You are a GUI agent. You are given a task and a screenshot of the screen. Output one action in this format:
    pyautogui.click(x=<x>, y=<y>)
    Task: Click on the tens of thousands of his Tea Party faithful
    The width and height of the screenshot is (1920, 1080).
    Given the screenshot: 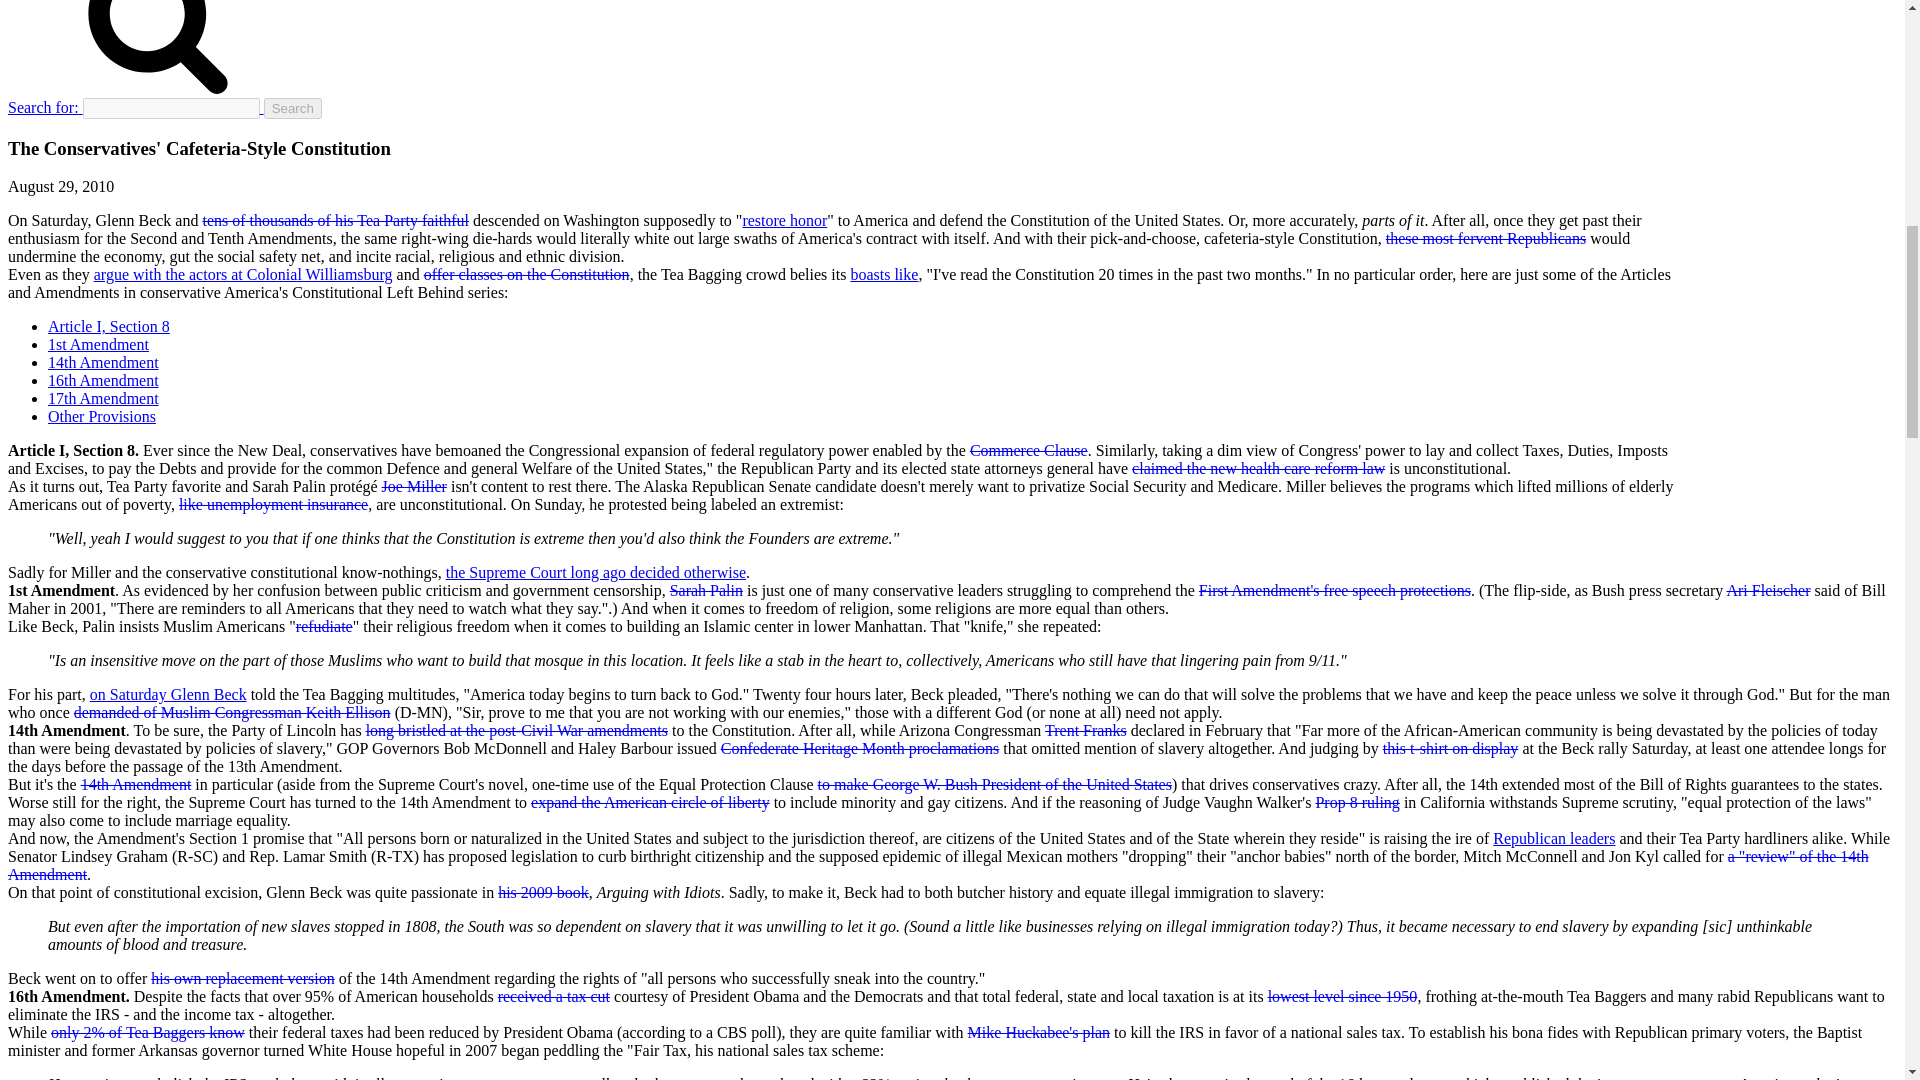 What is the action you would take?
    pyautogui.click(x=334, y=220)
    